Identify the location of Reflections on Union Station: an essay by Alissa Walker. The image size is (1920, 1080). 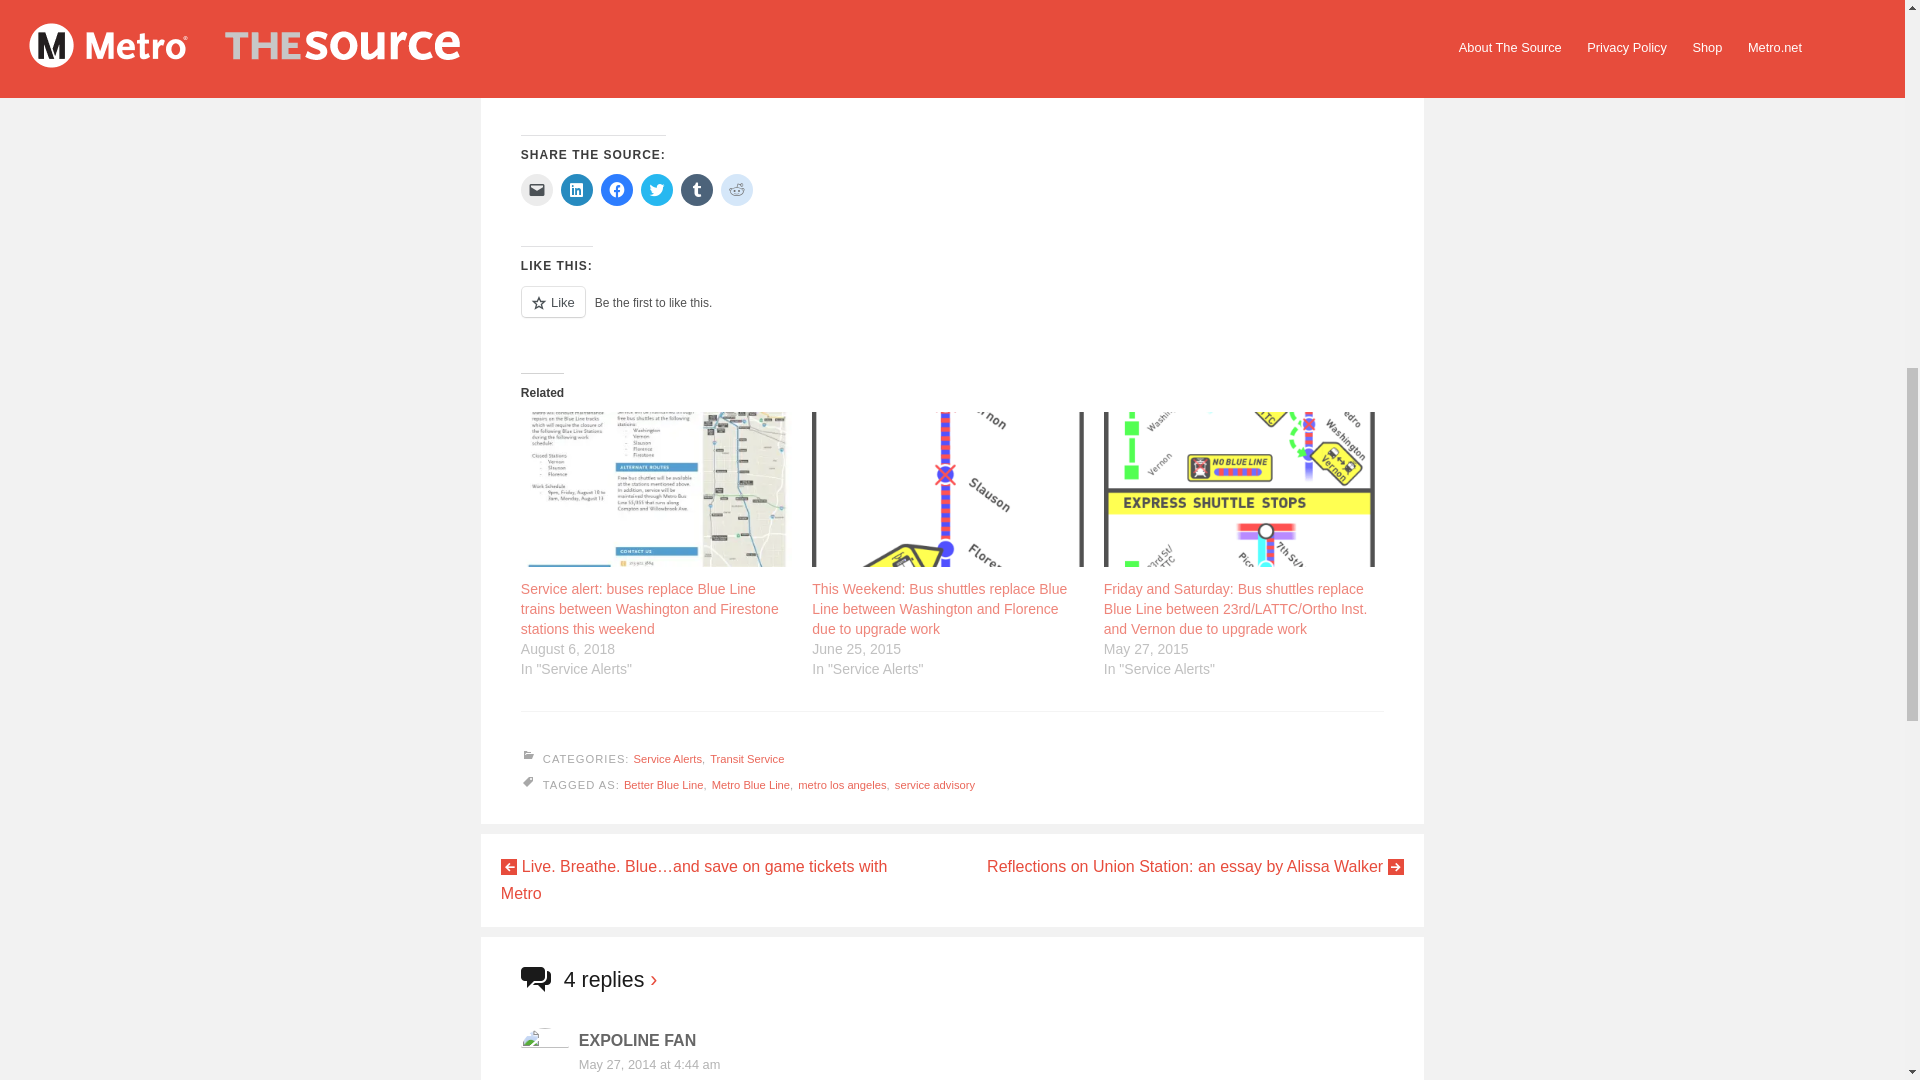
(1194, 866).